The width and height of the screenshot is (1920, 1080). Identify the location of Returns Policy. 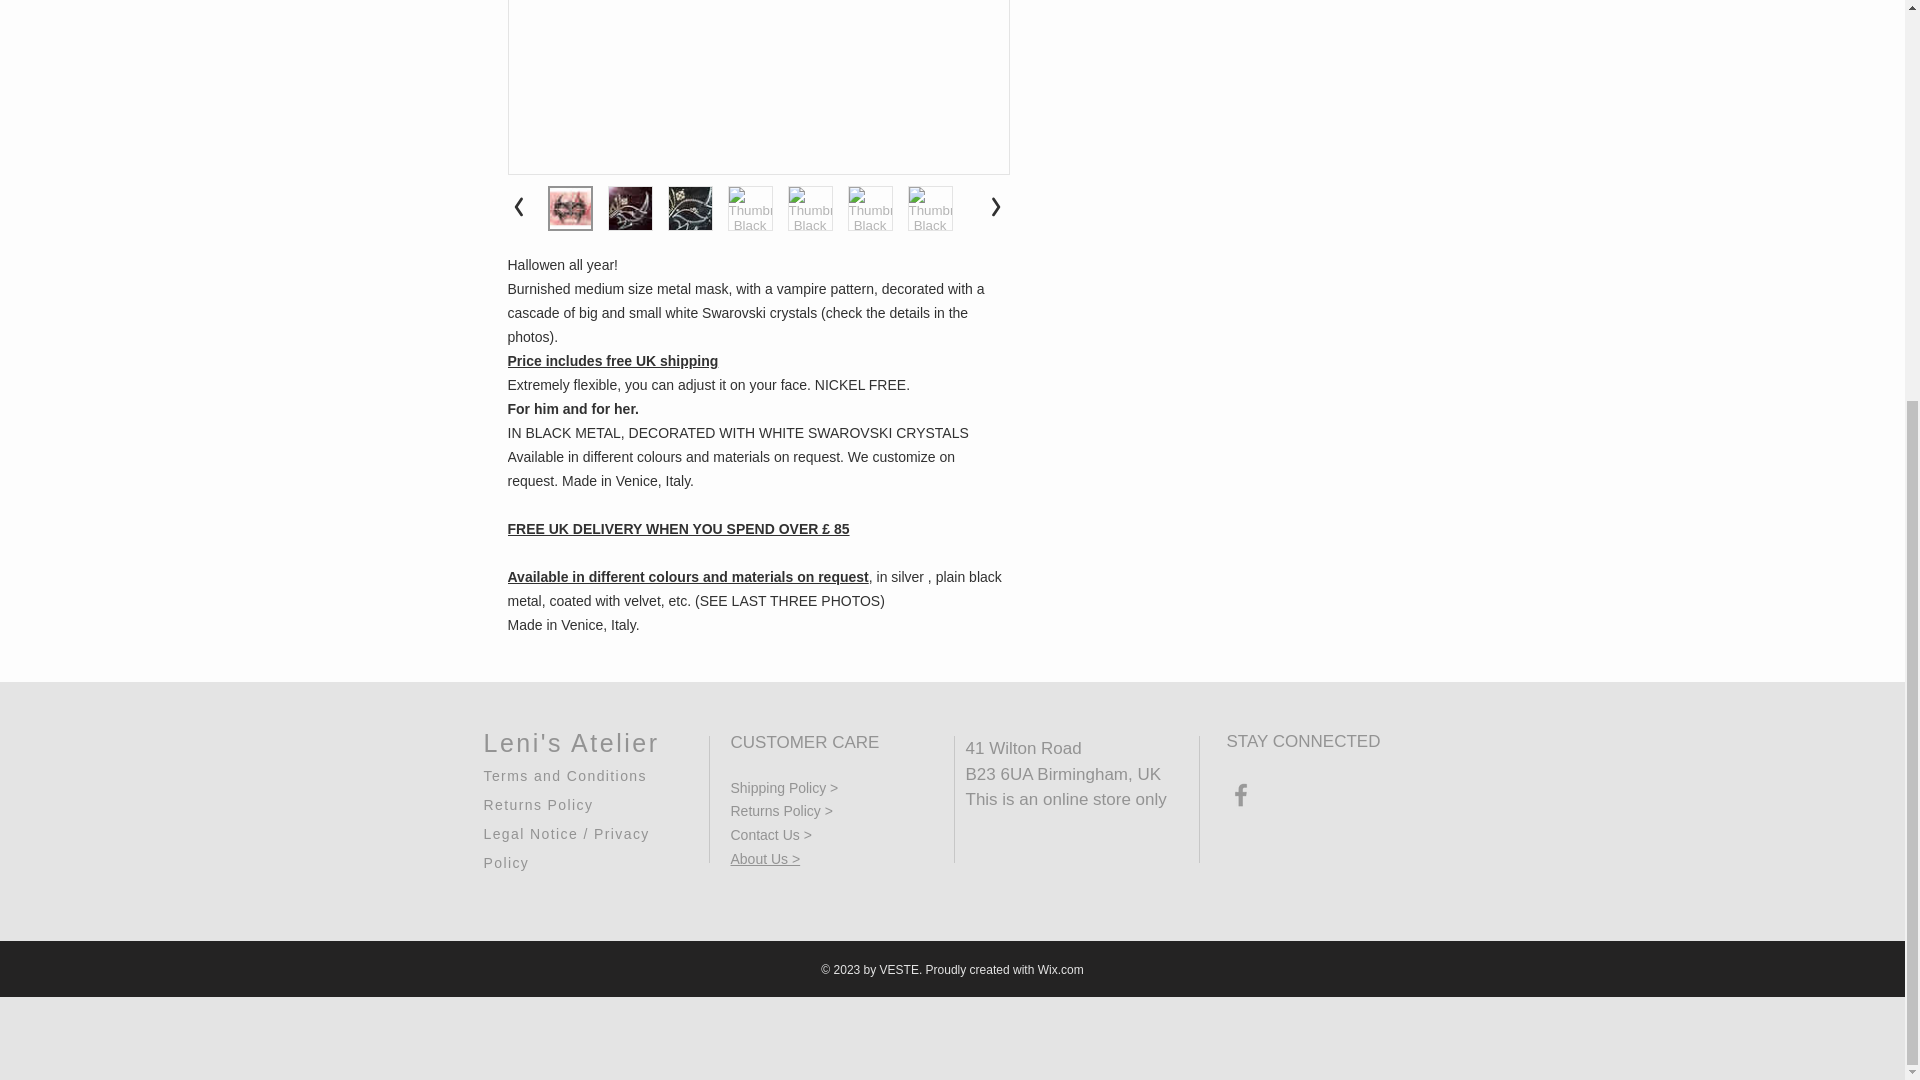
(538, 801).